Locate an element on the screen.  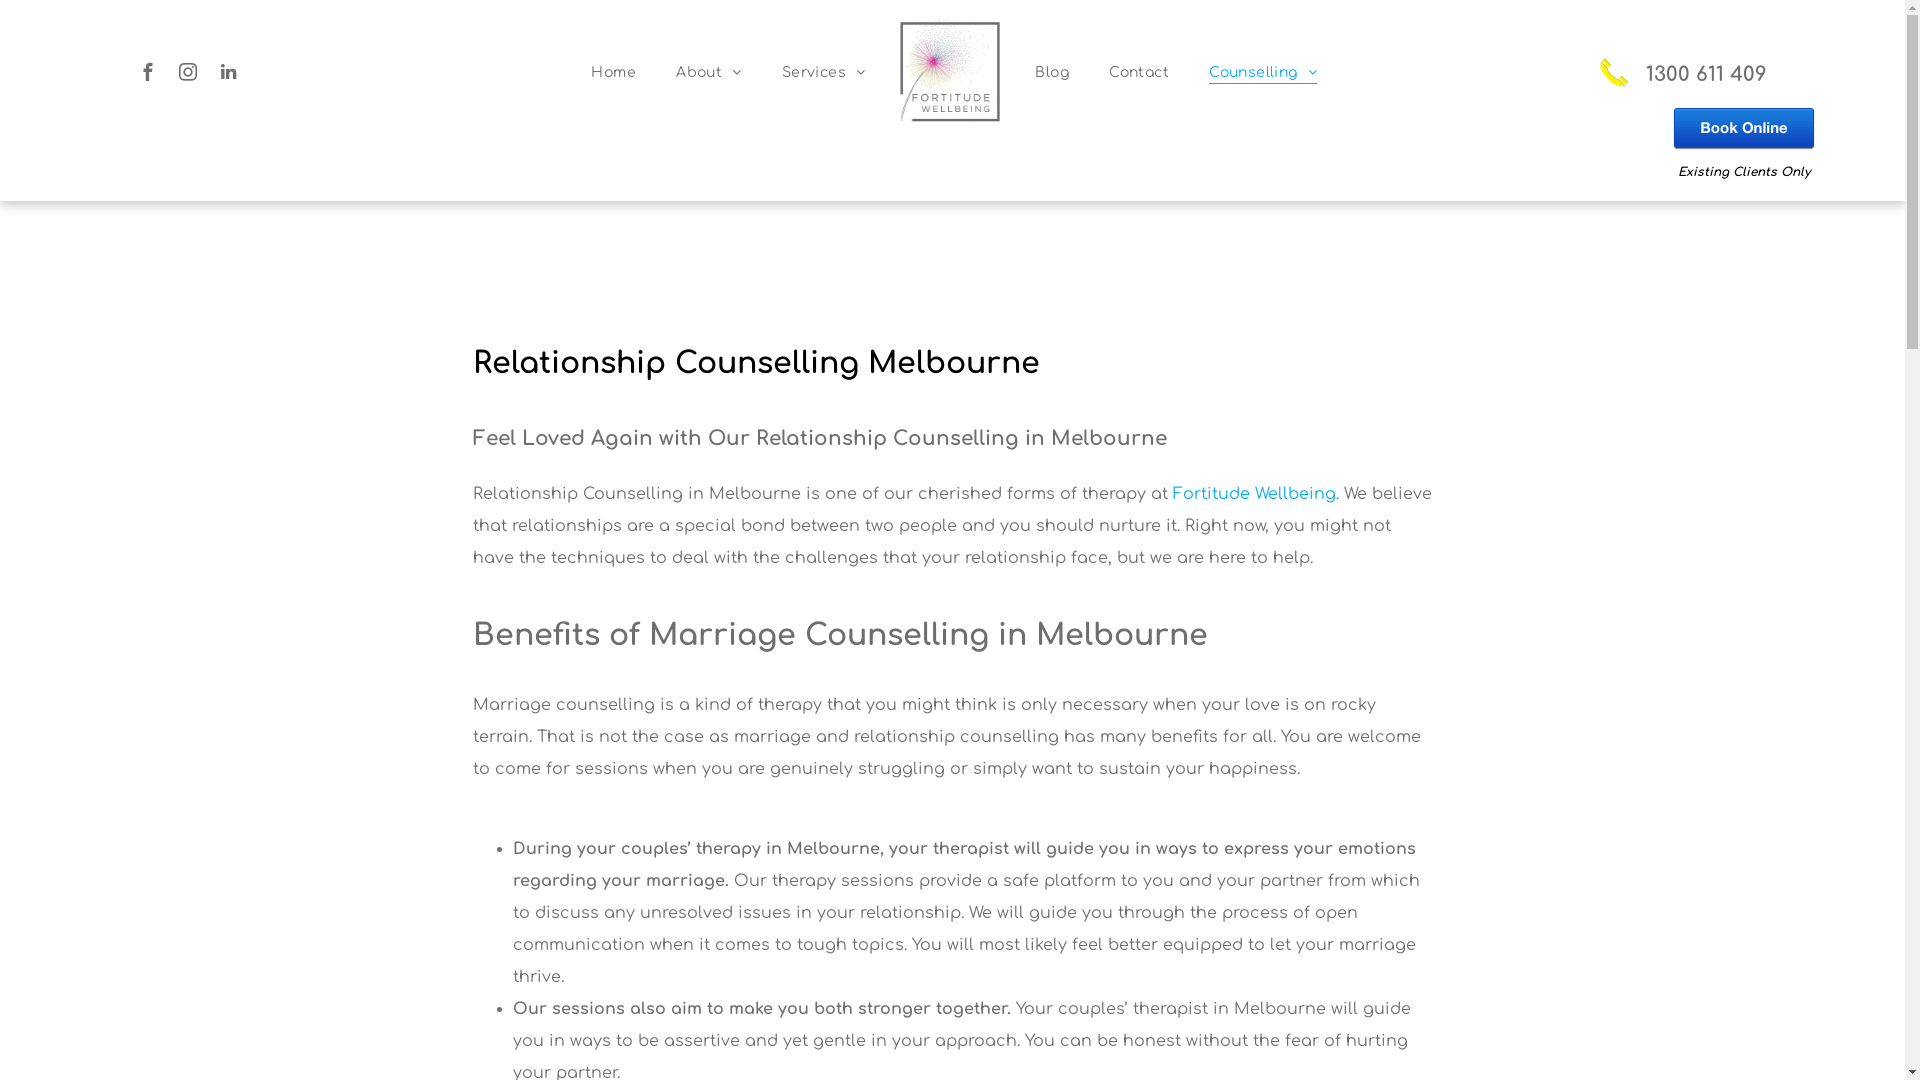
Blog is located at coordinates (1052, 72).